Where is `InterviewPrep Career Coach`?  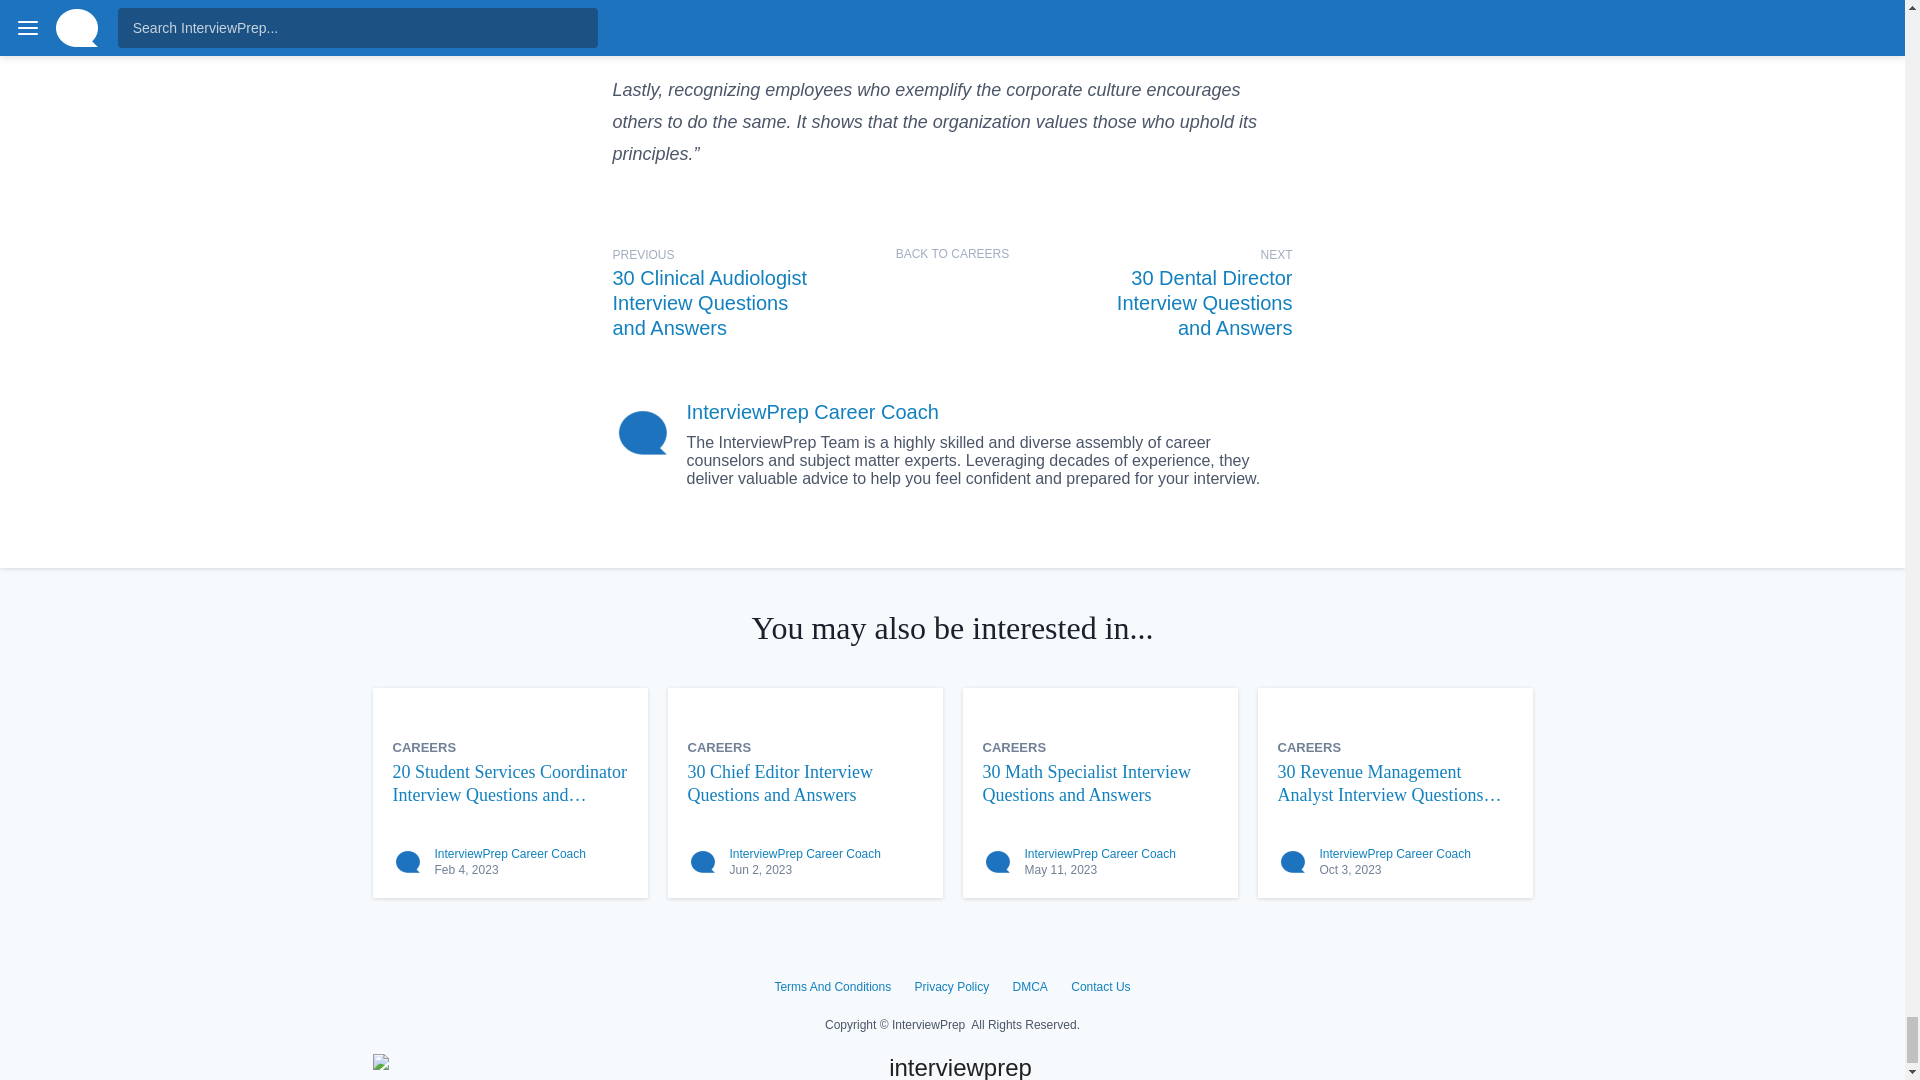 InterviewPrep Career Coach is located at coordinates (509, 853).